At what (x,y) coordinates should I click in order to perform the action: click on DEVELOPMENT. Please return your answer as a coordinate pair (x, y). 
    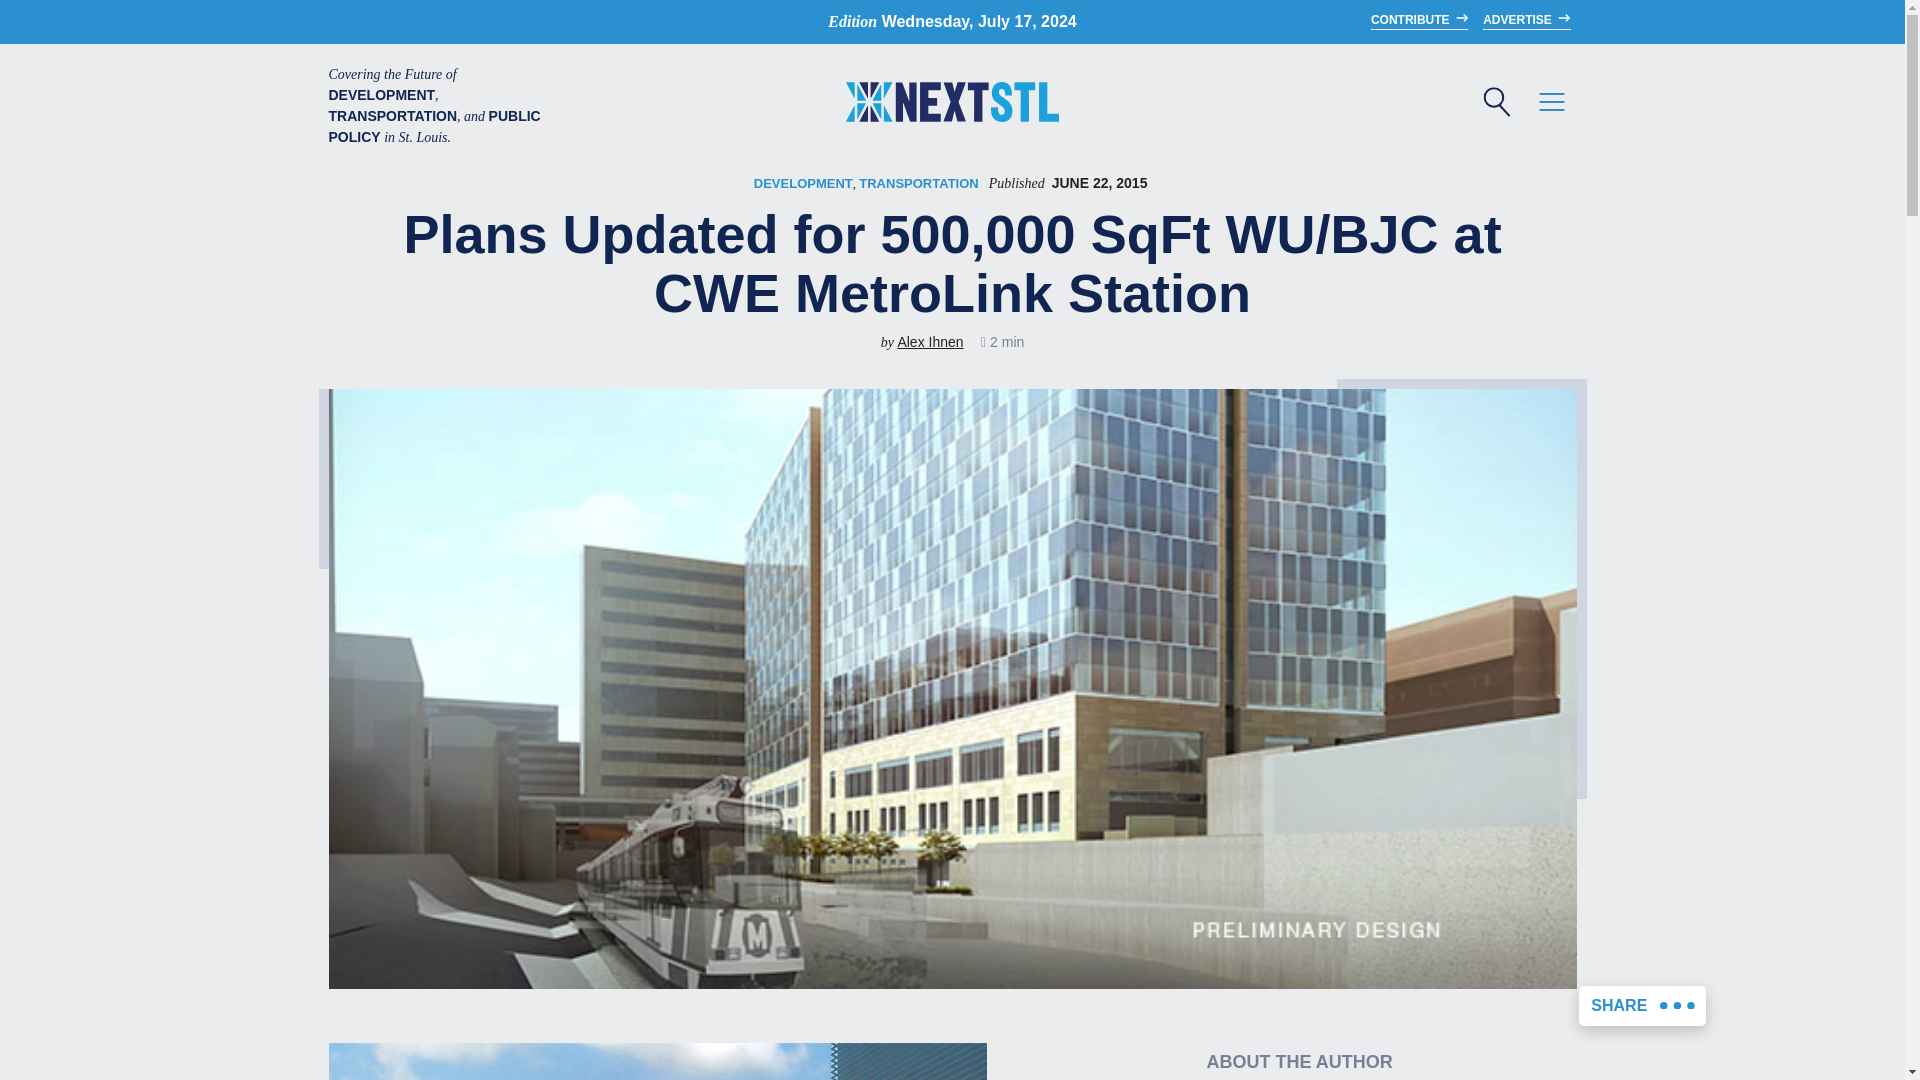
    Looking at the image, I should click on (803, 184).